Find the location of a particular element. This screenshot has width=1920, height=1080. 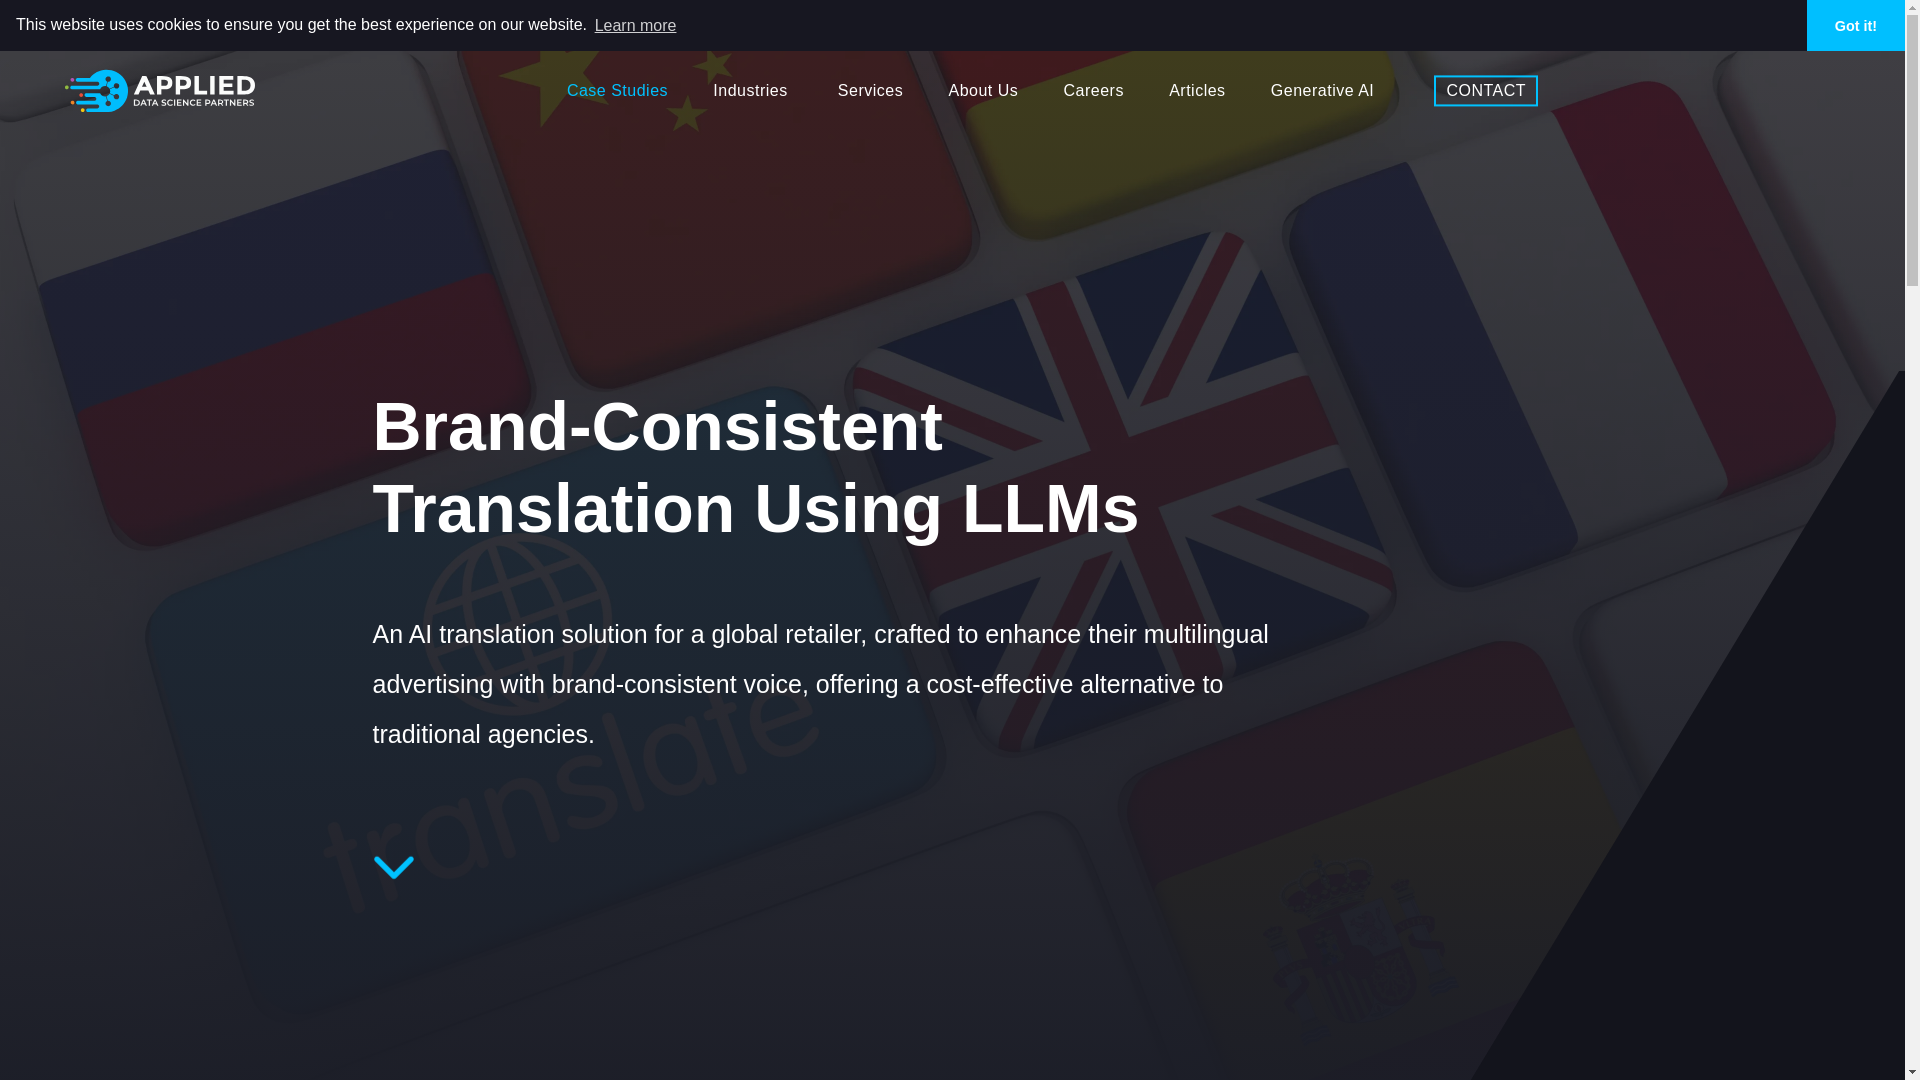

CONTACT is located at coordinates (1486, 90).